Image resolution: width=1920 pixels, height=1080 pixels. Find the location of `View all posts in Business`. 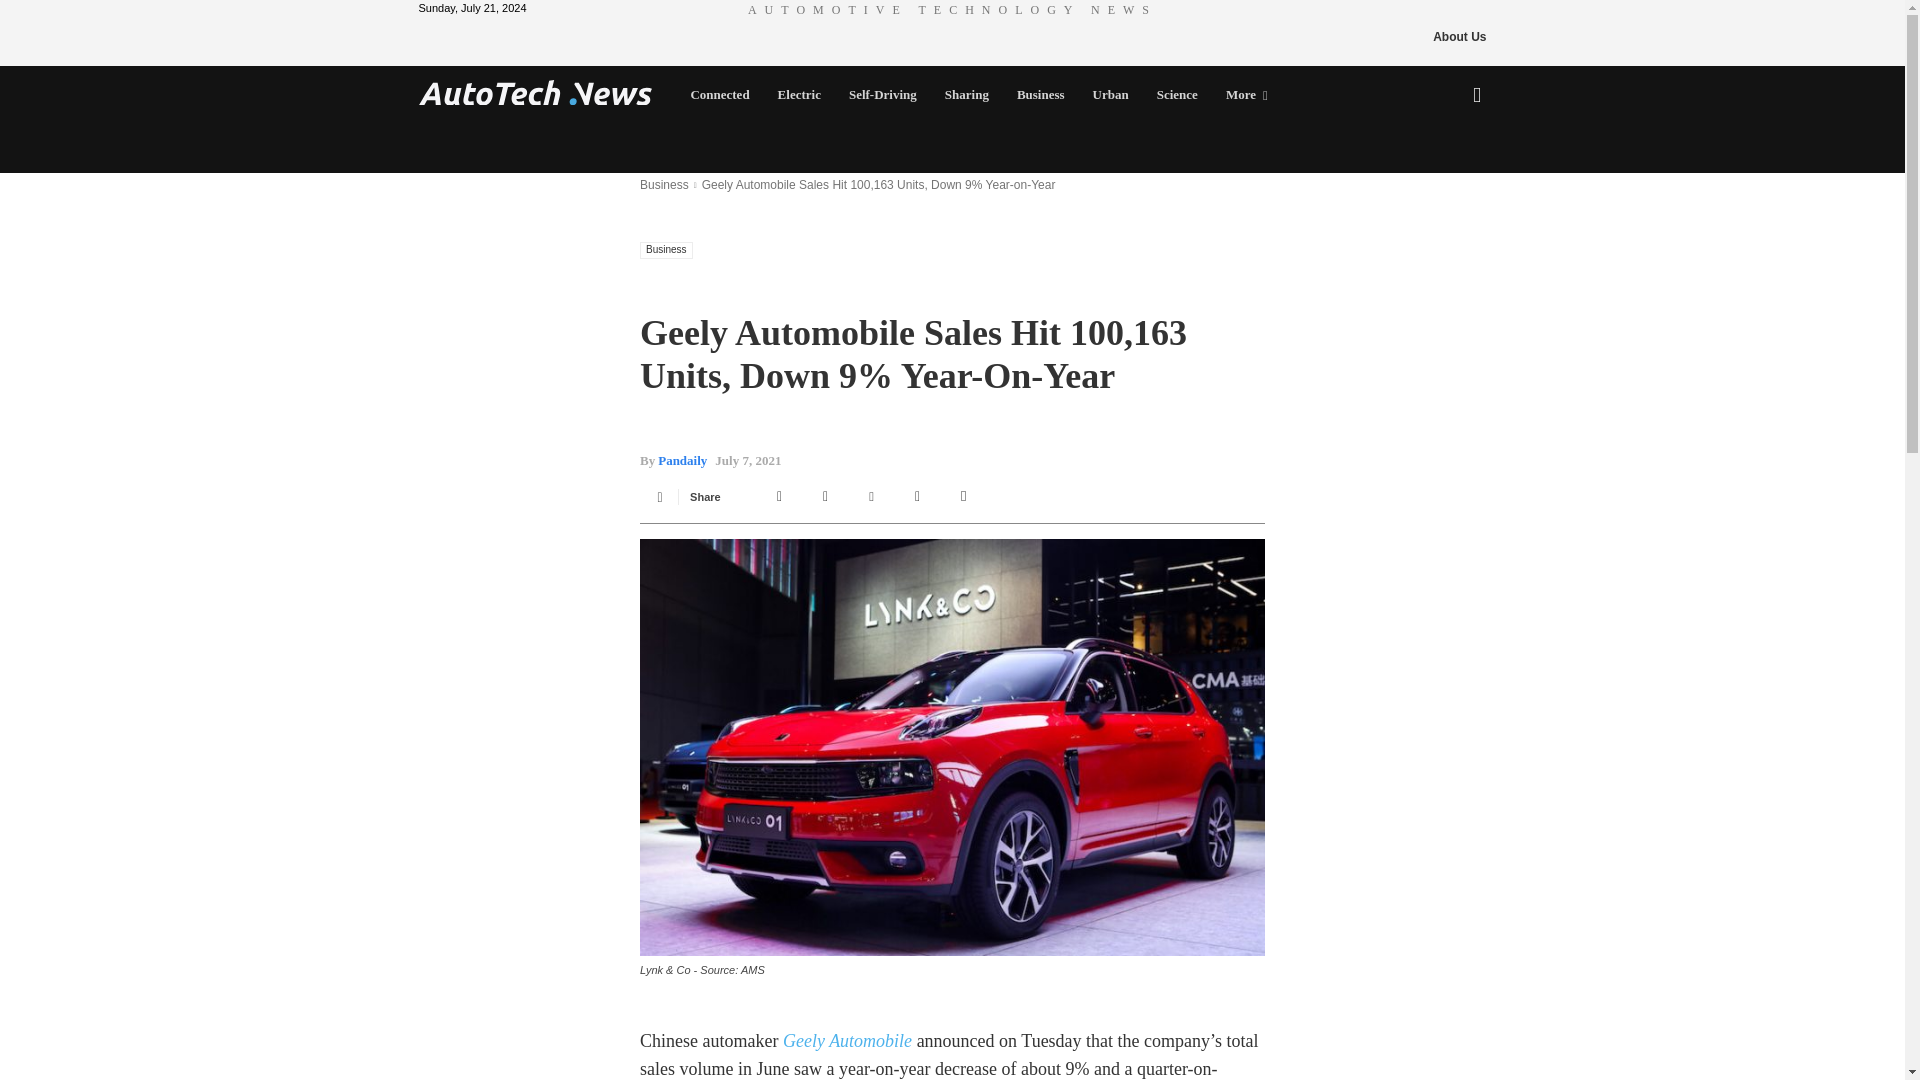

View all posts in Business is located at coordinates (664, 185).